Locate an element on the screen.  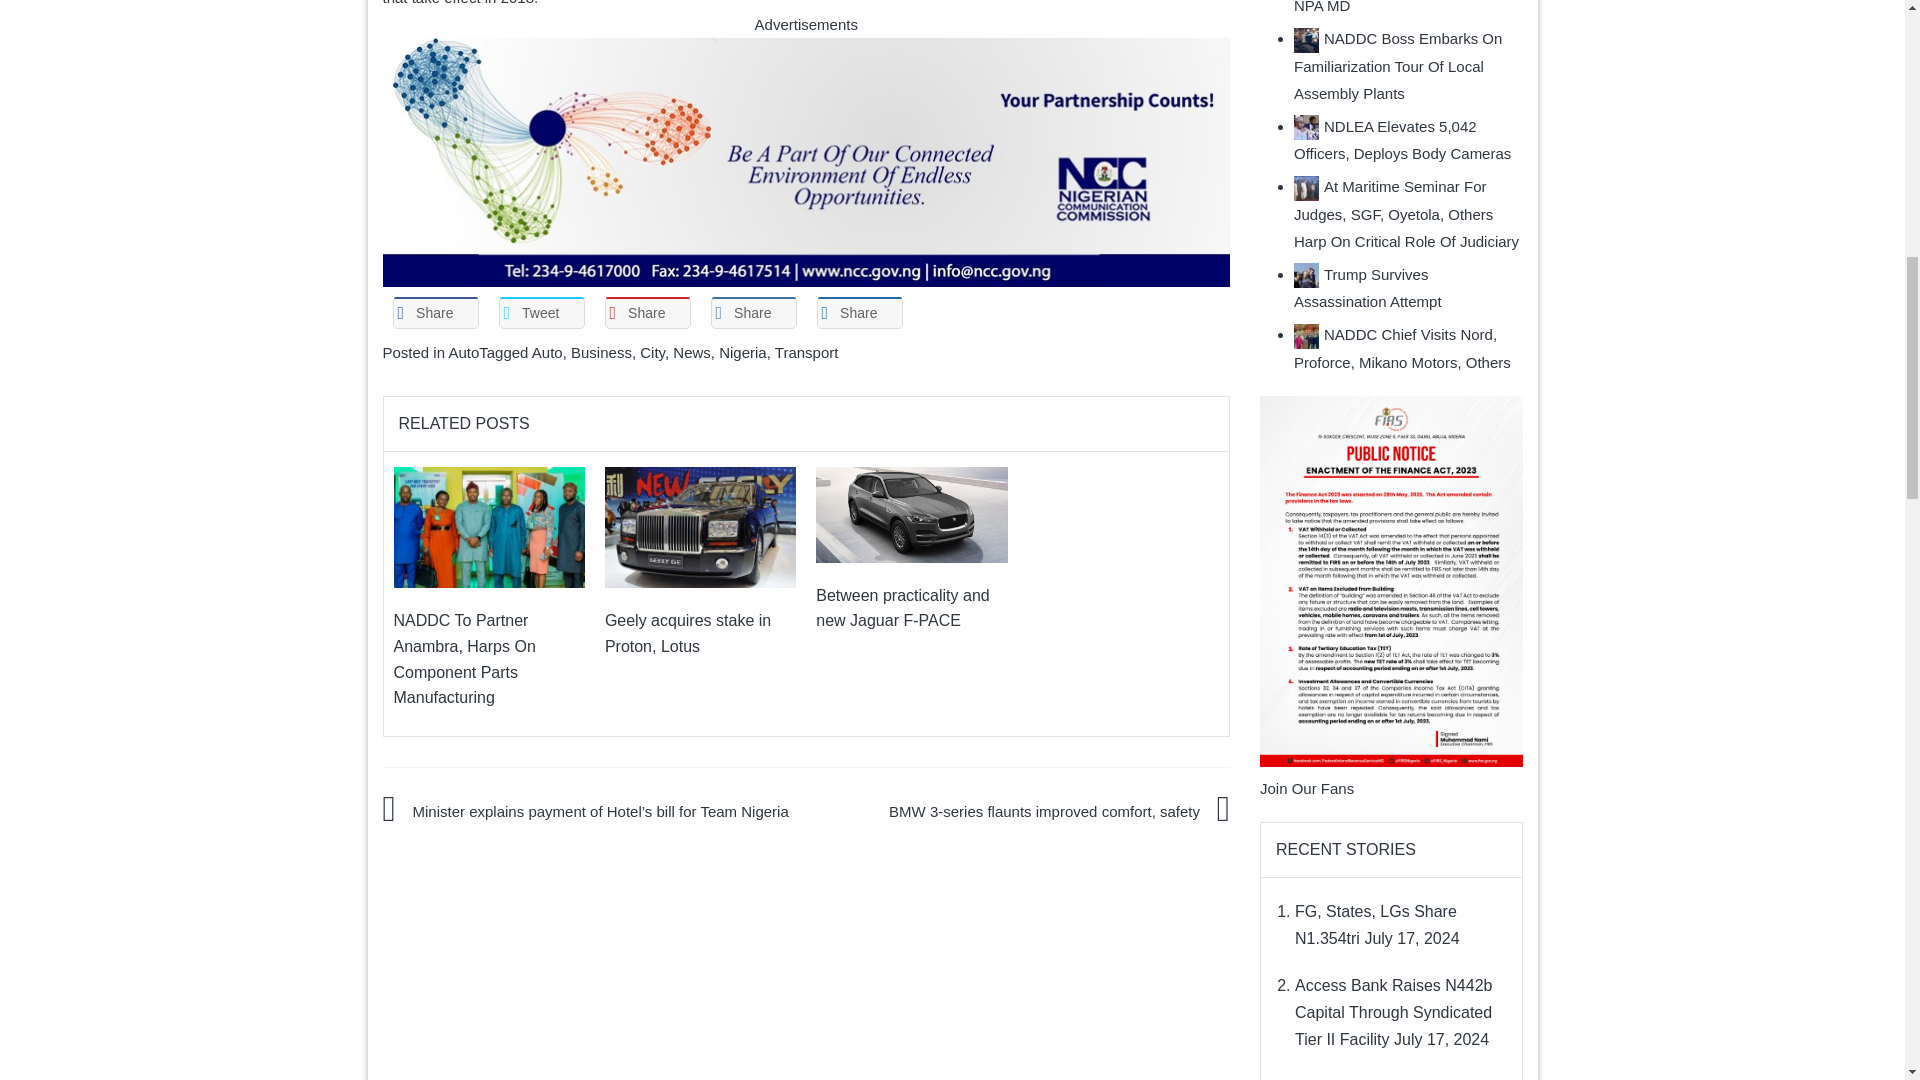
Between practicality and new Jaguar F-PACE is located at coordinates (911, 513).